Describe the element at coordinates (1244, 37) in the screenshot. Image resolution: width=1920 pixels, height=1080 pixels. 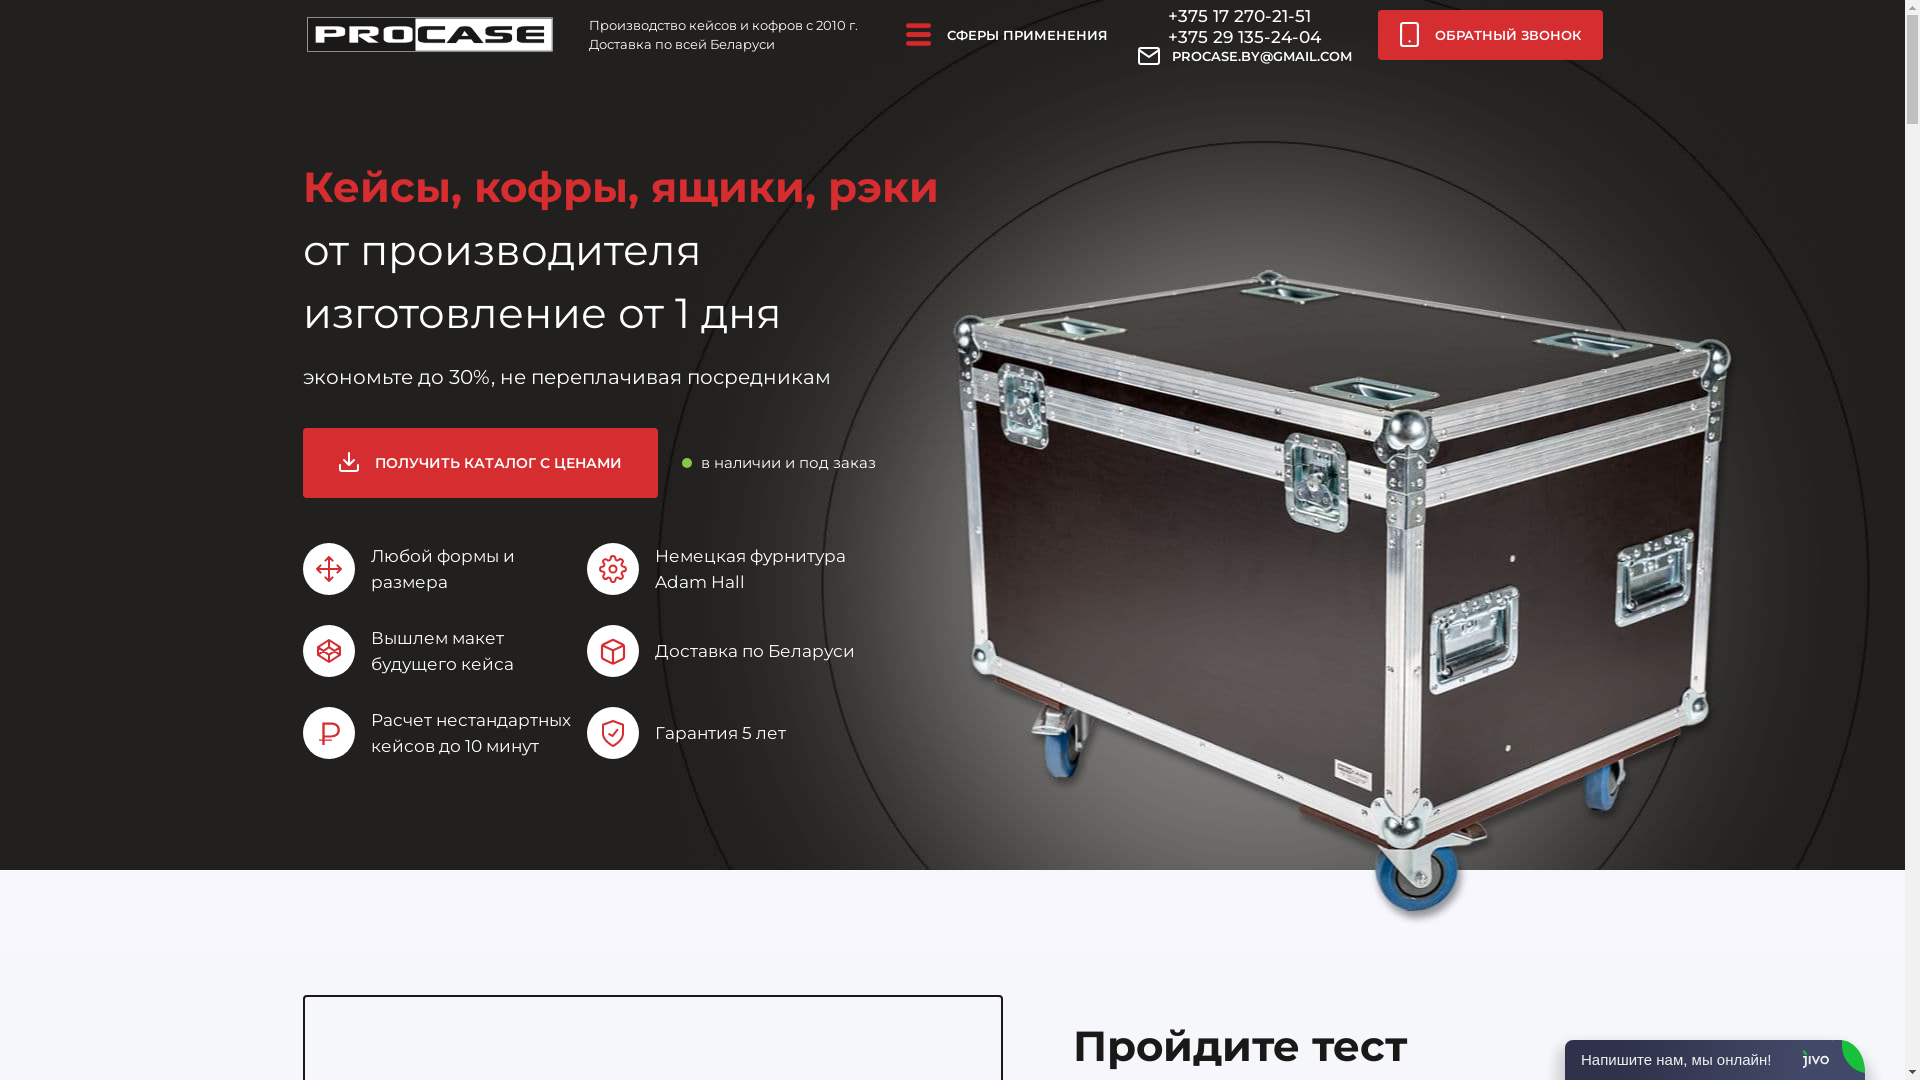
I see `+375 29 135-24-04` at that location.